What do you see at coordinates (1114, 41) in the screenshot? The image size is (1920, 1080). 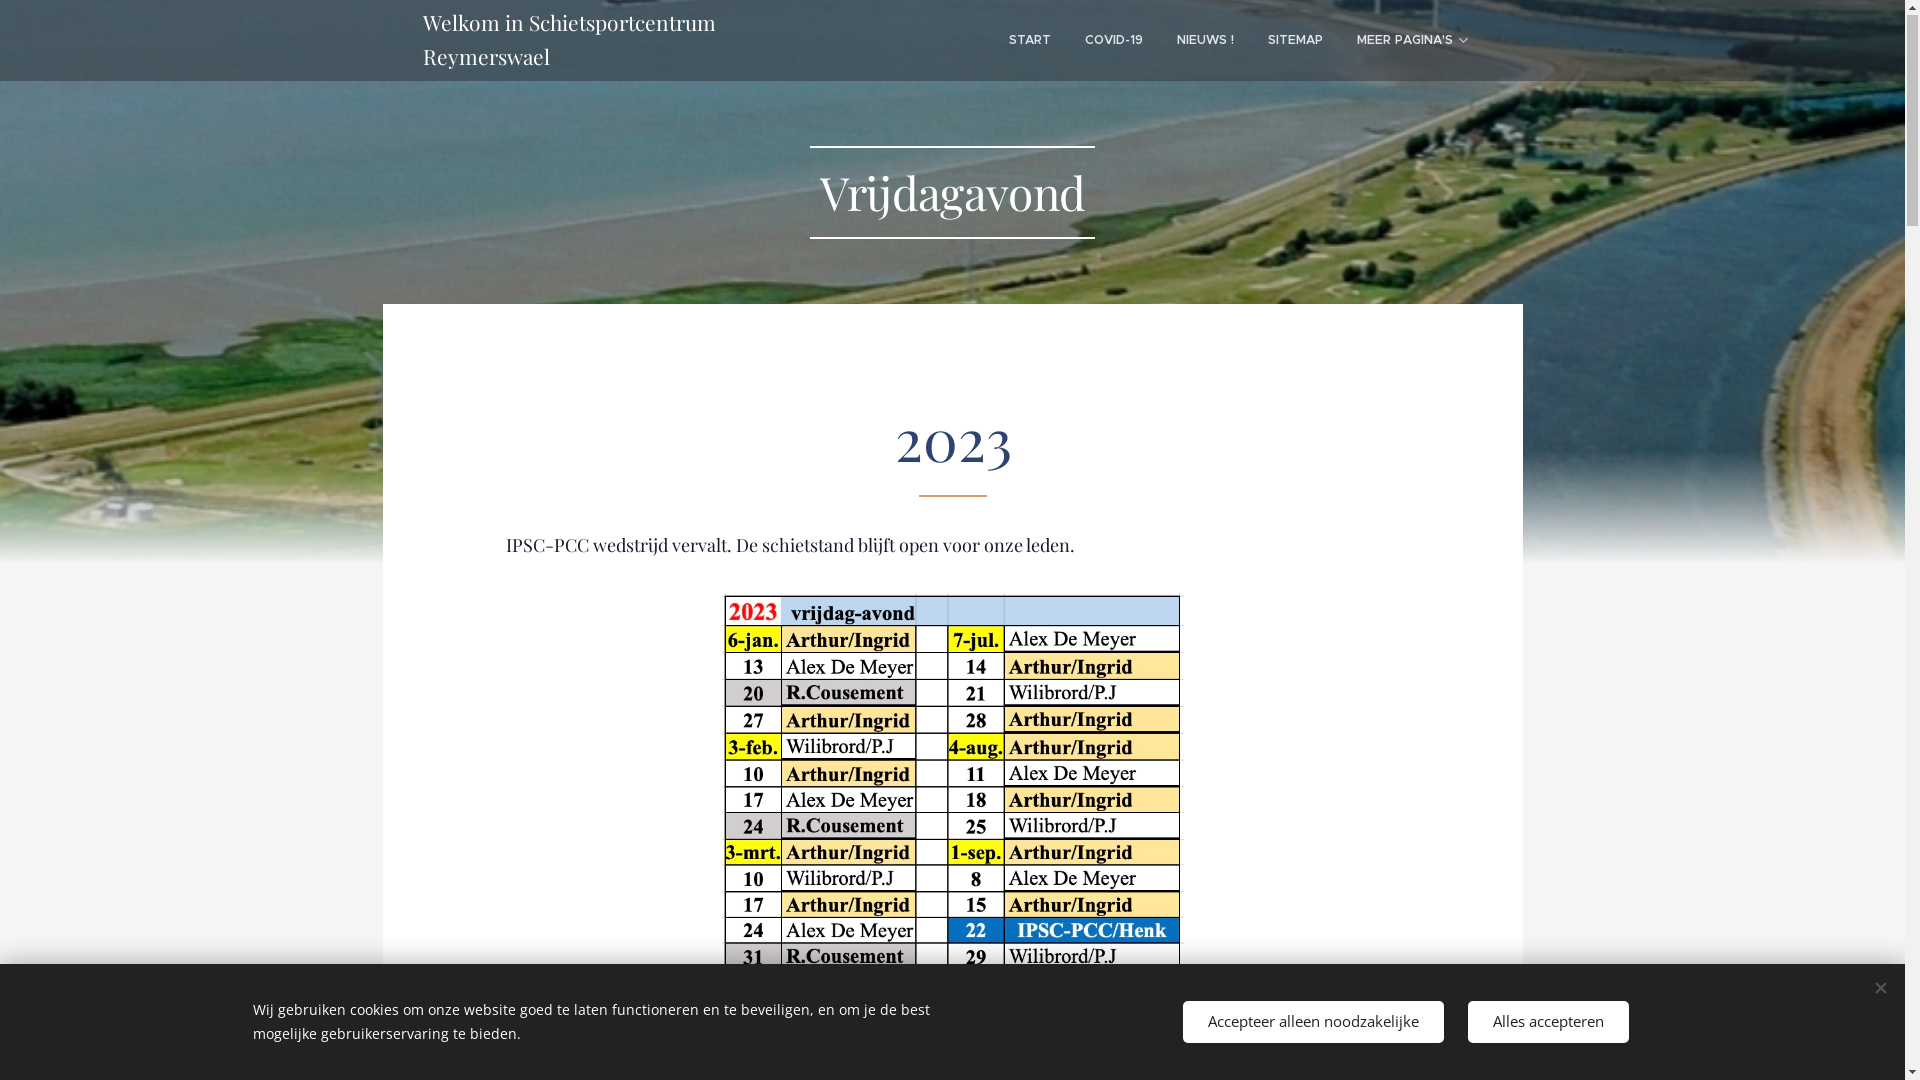 I see `COVID-19` at bounding box center [1114, 41].